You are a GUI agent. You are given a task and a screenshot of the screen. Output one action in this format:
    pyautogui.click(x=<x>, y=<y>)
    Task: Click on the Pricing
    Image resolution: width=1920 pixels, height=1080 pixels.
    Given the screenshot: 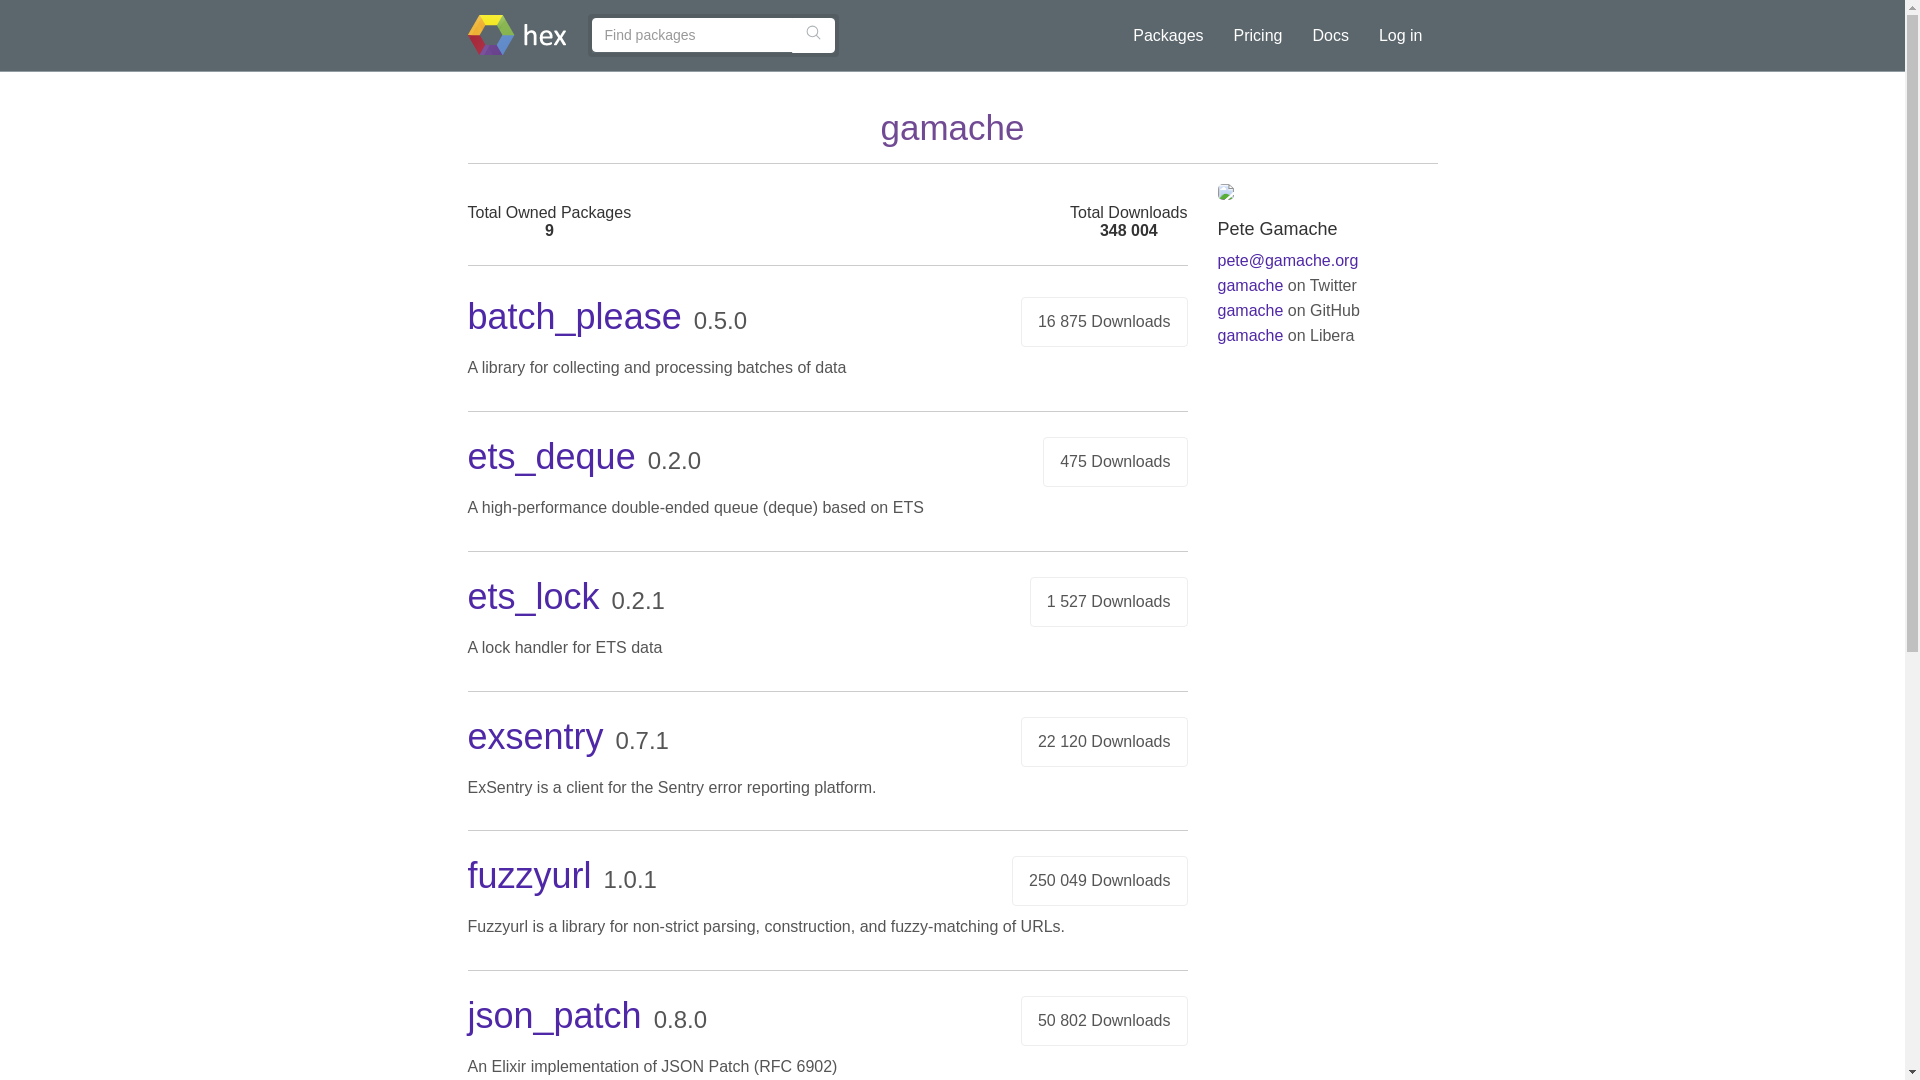 What is the action you would take?
    pyautogui.click(x=1258, y=35)
    